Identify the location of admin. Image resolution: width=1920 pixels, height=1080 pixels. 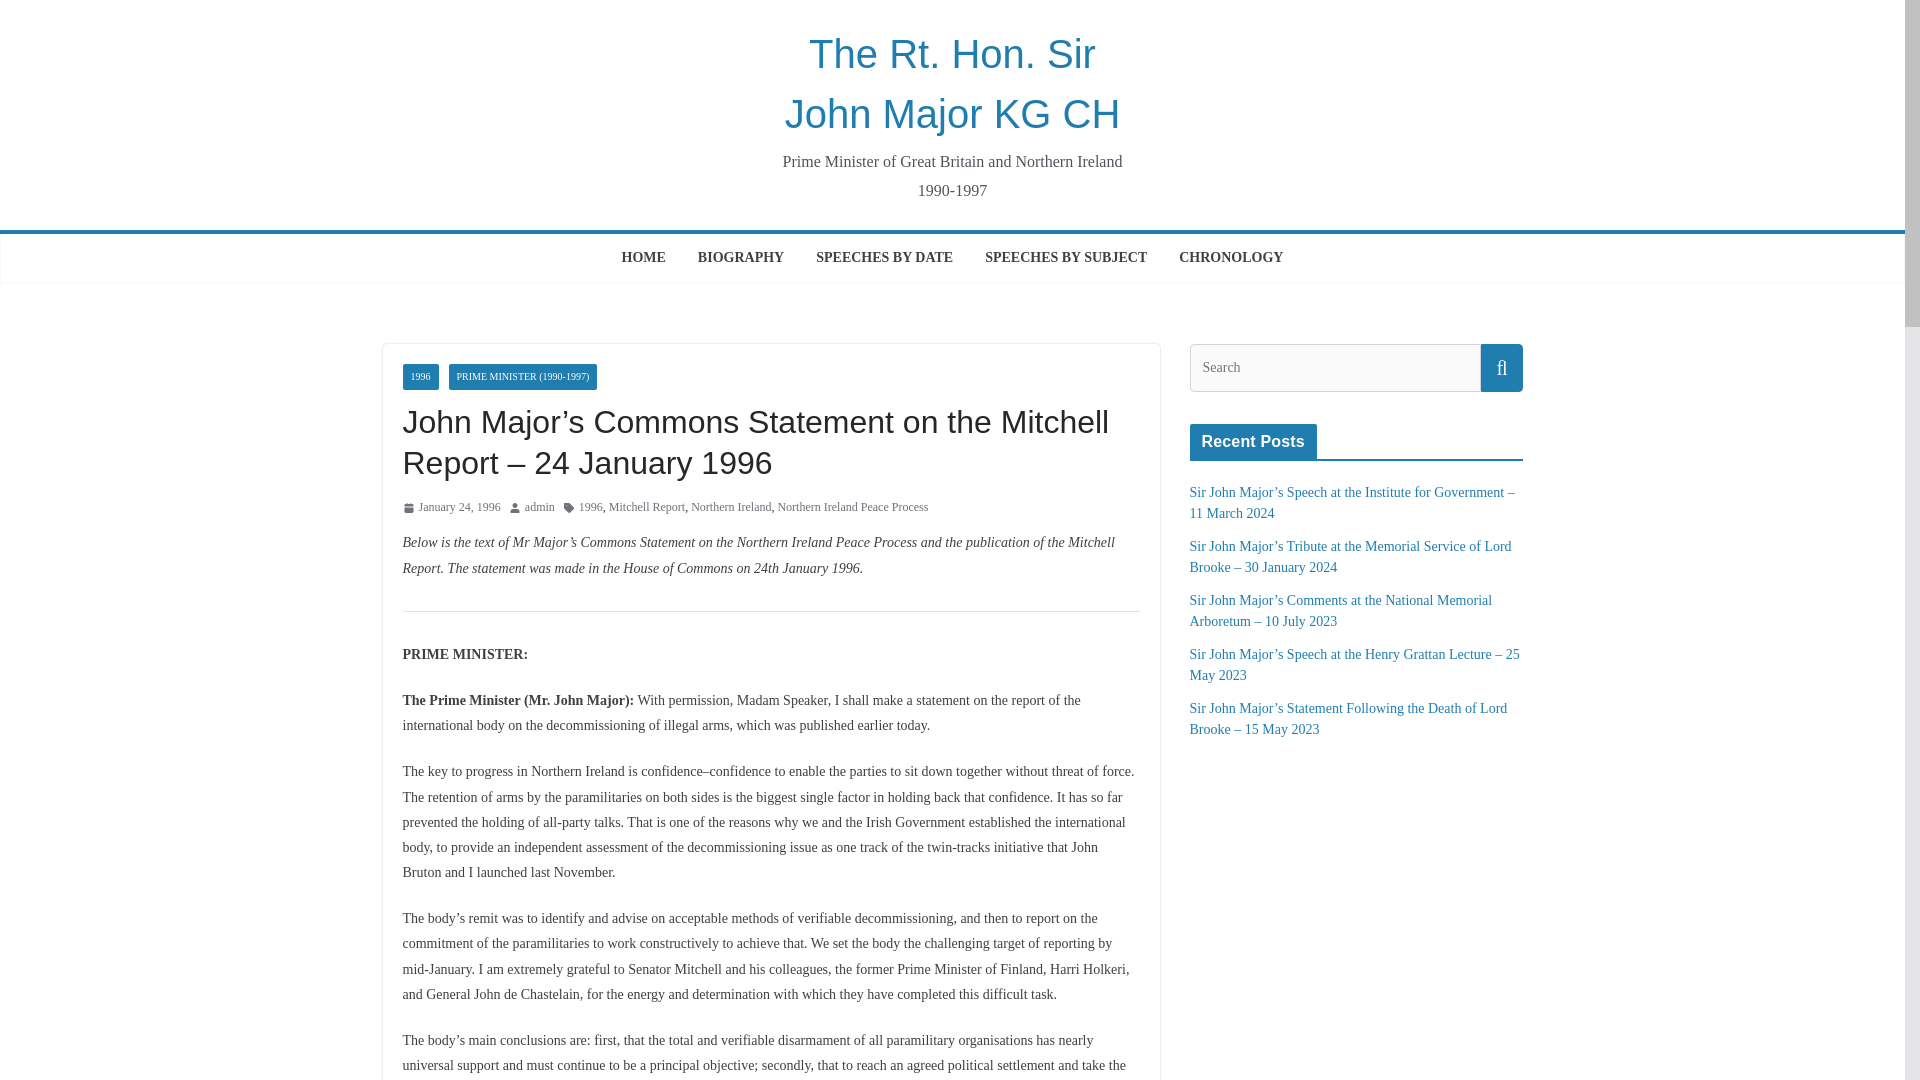
(539, 508).